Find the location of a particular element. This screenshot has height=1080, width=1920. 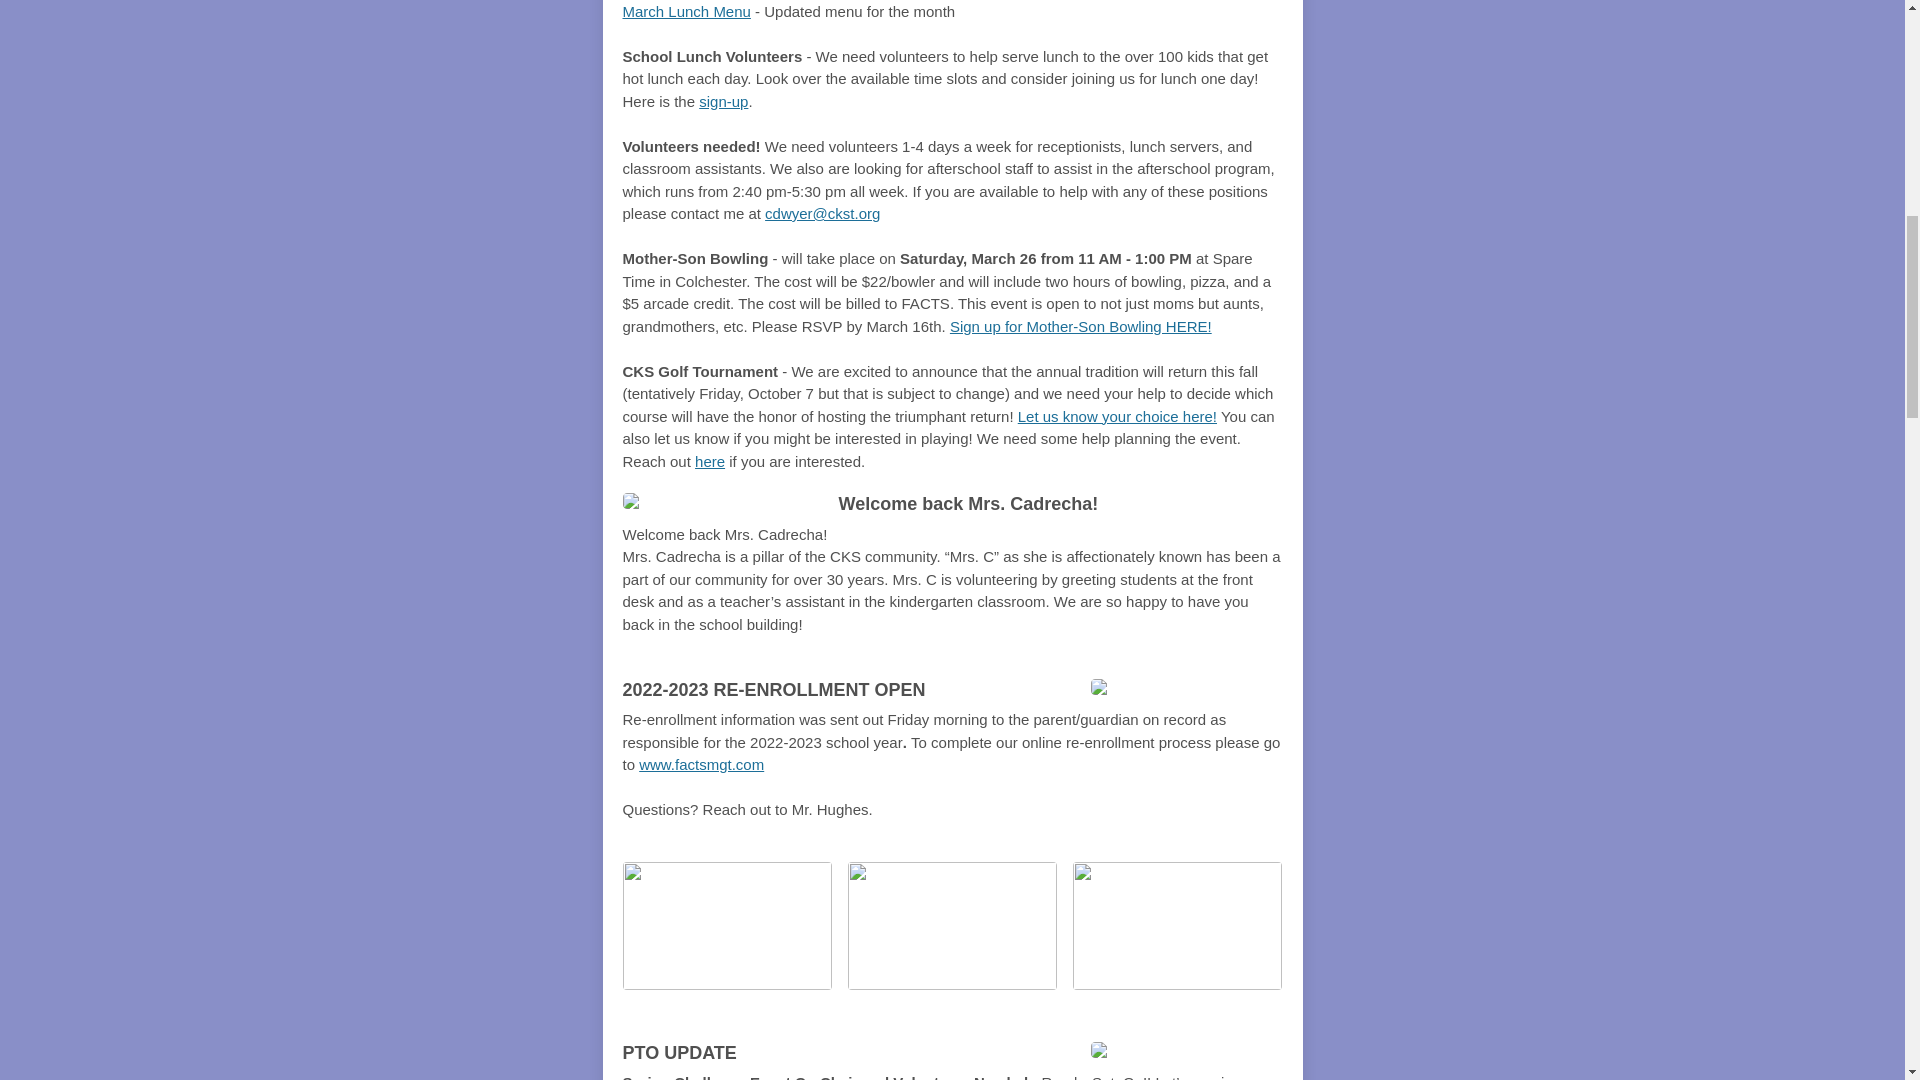

Let us know your choice here! is located at coordinates (1117, 416).